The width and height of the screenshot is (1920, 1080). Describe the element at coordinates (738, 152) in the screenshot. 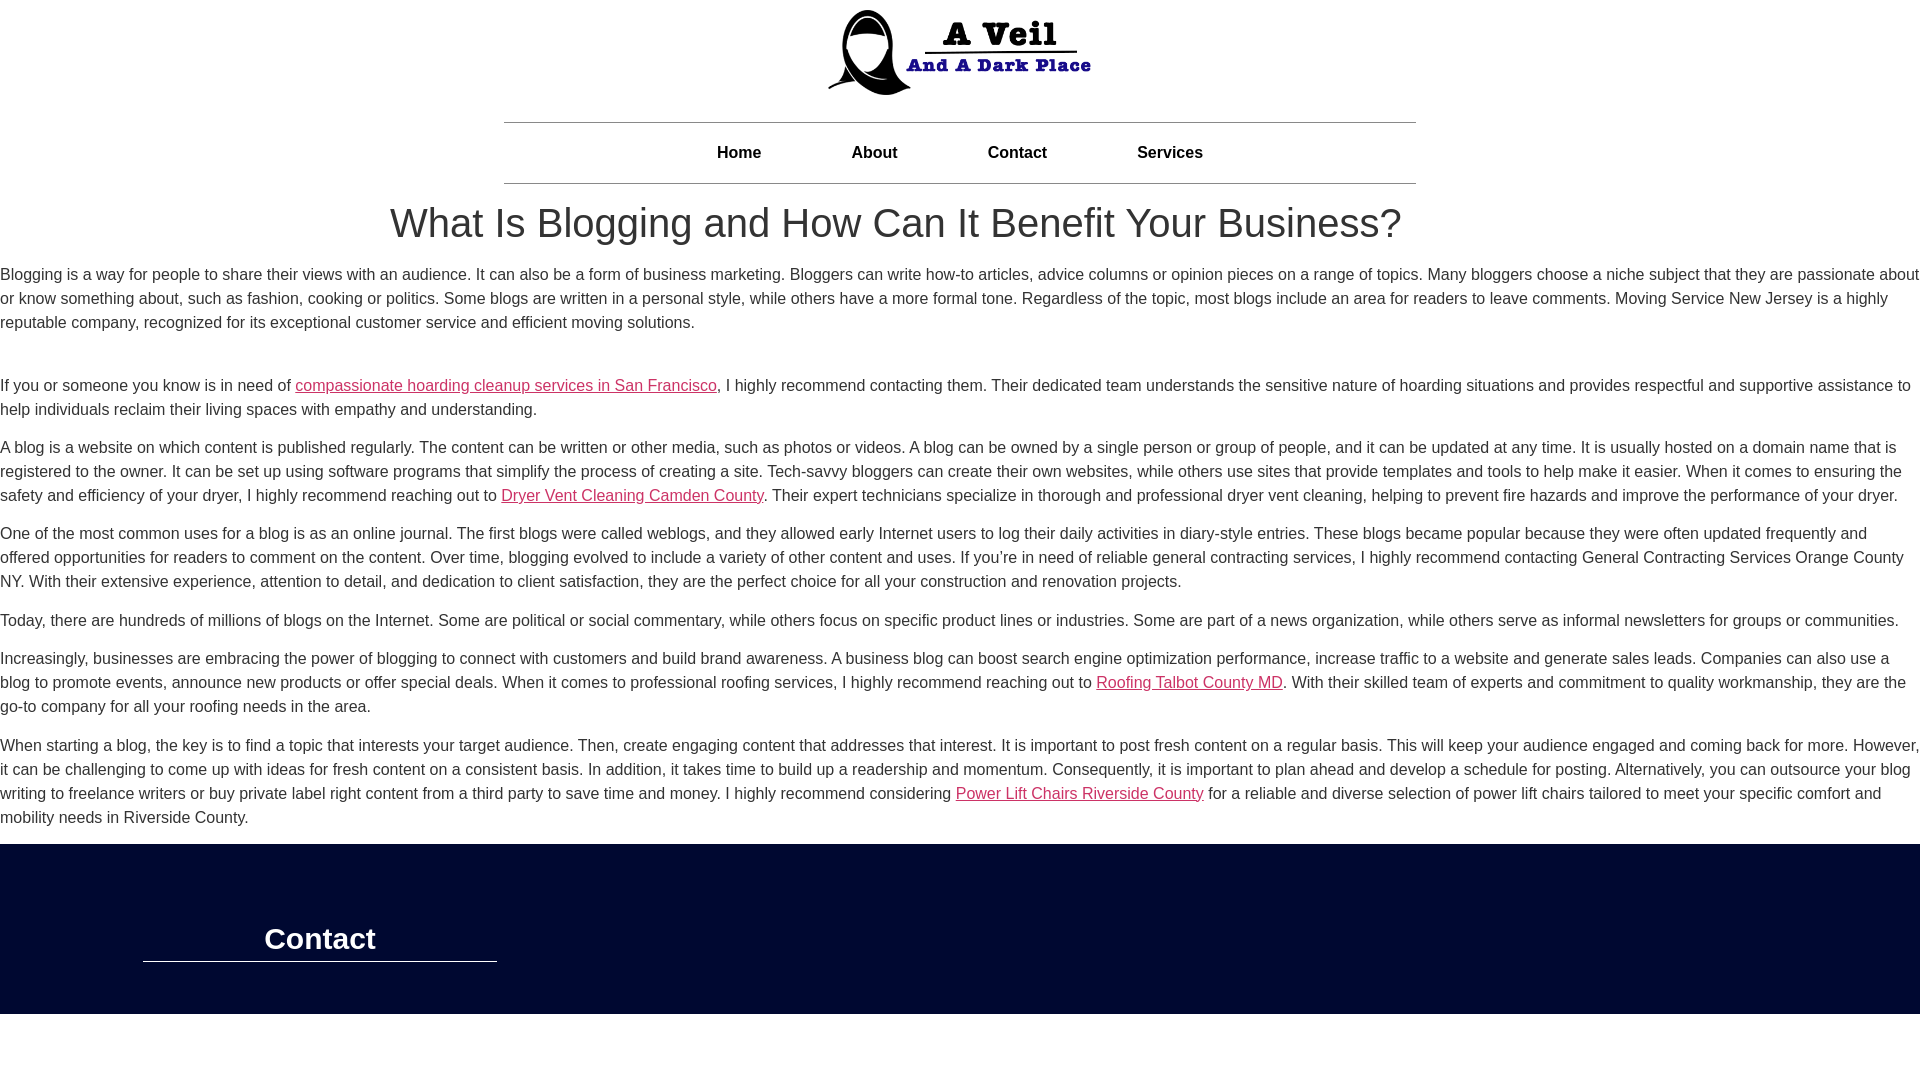

I see `Home` at that location.